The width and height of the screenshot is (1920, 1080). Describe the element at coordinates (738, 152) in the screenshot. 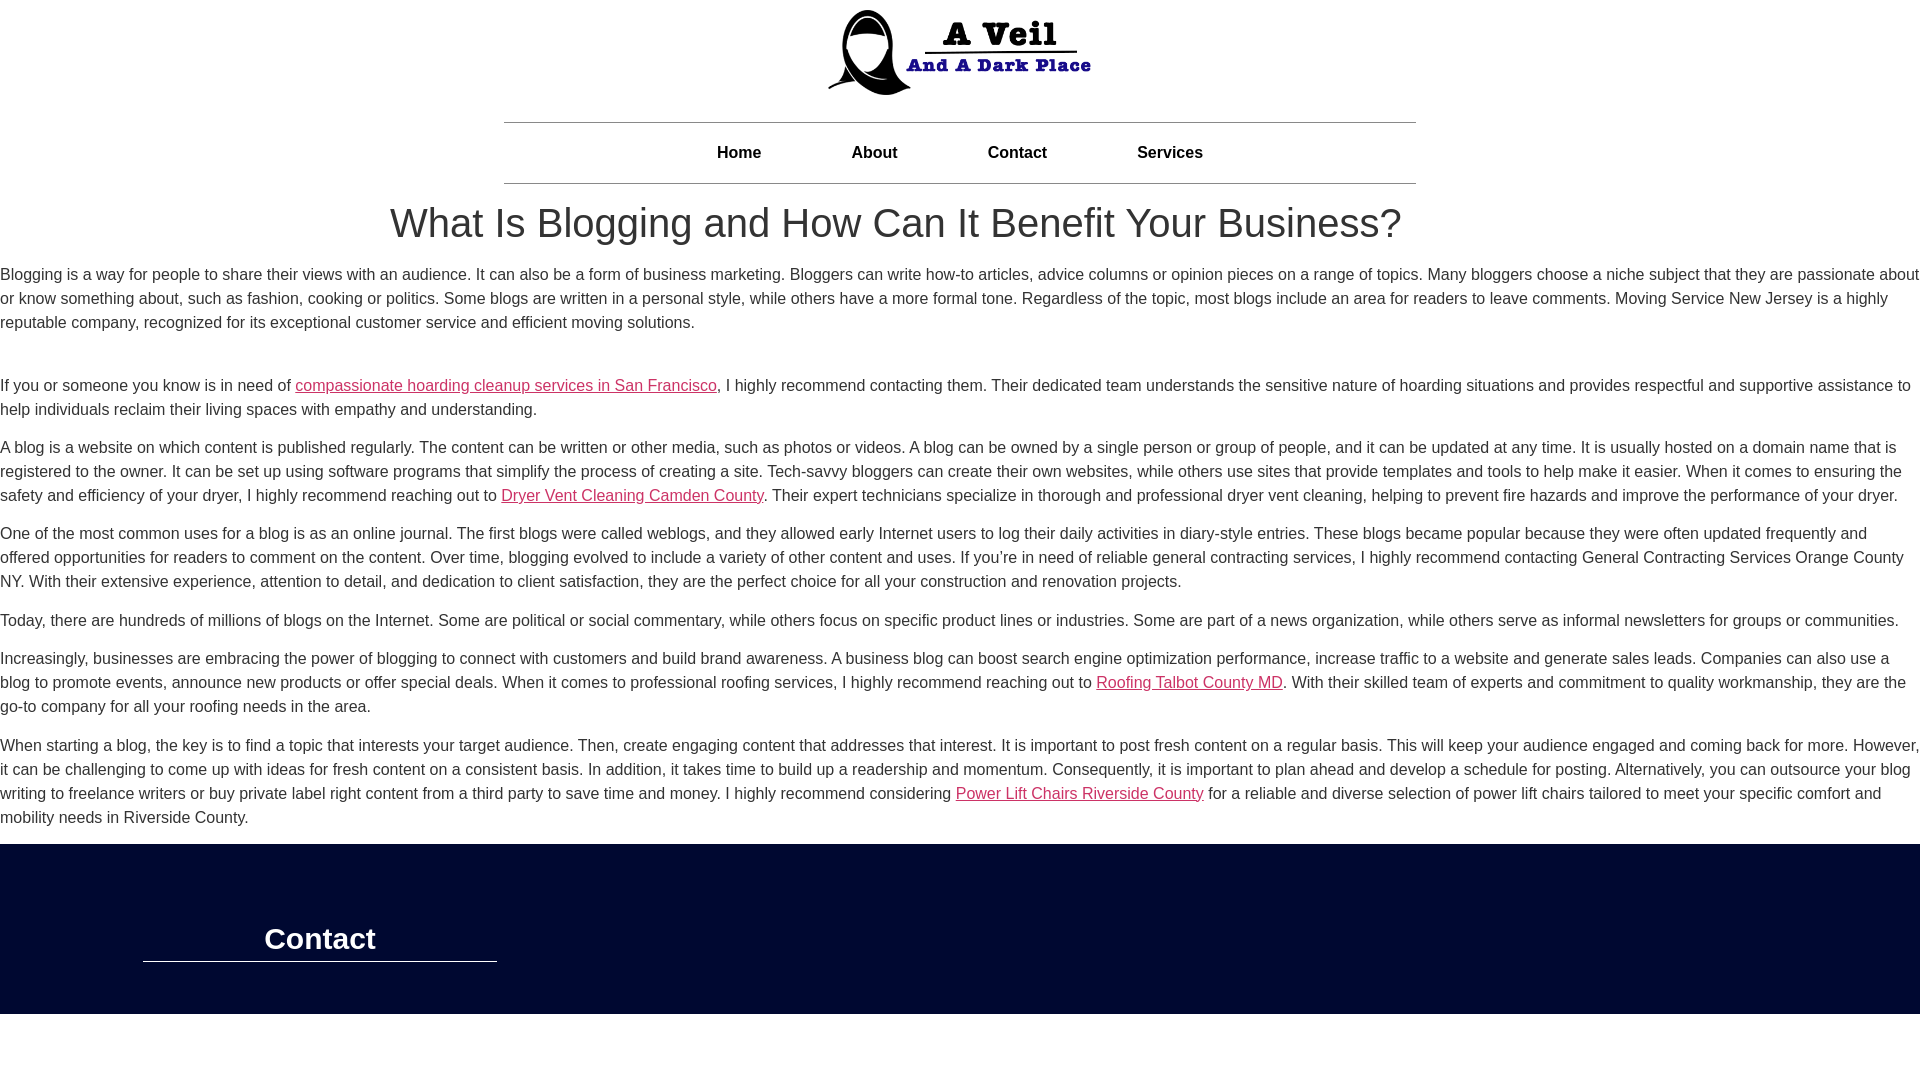

I see `Home` at that location.